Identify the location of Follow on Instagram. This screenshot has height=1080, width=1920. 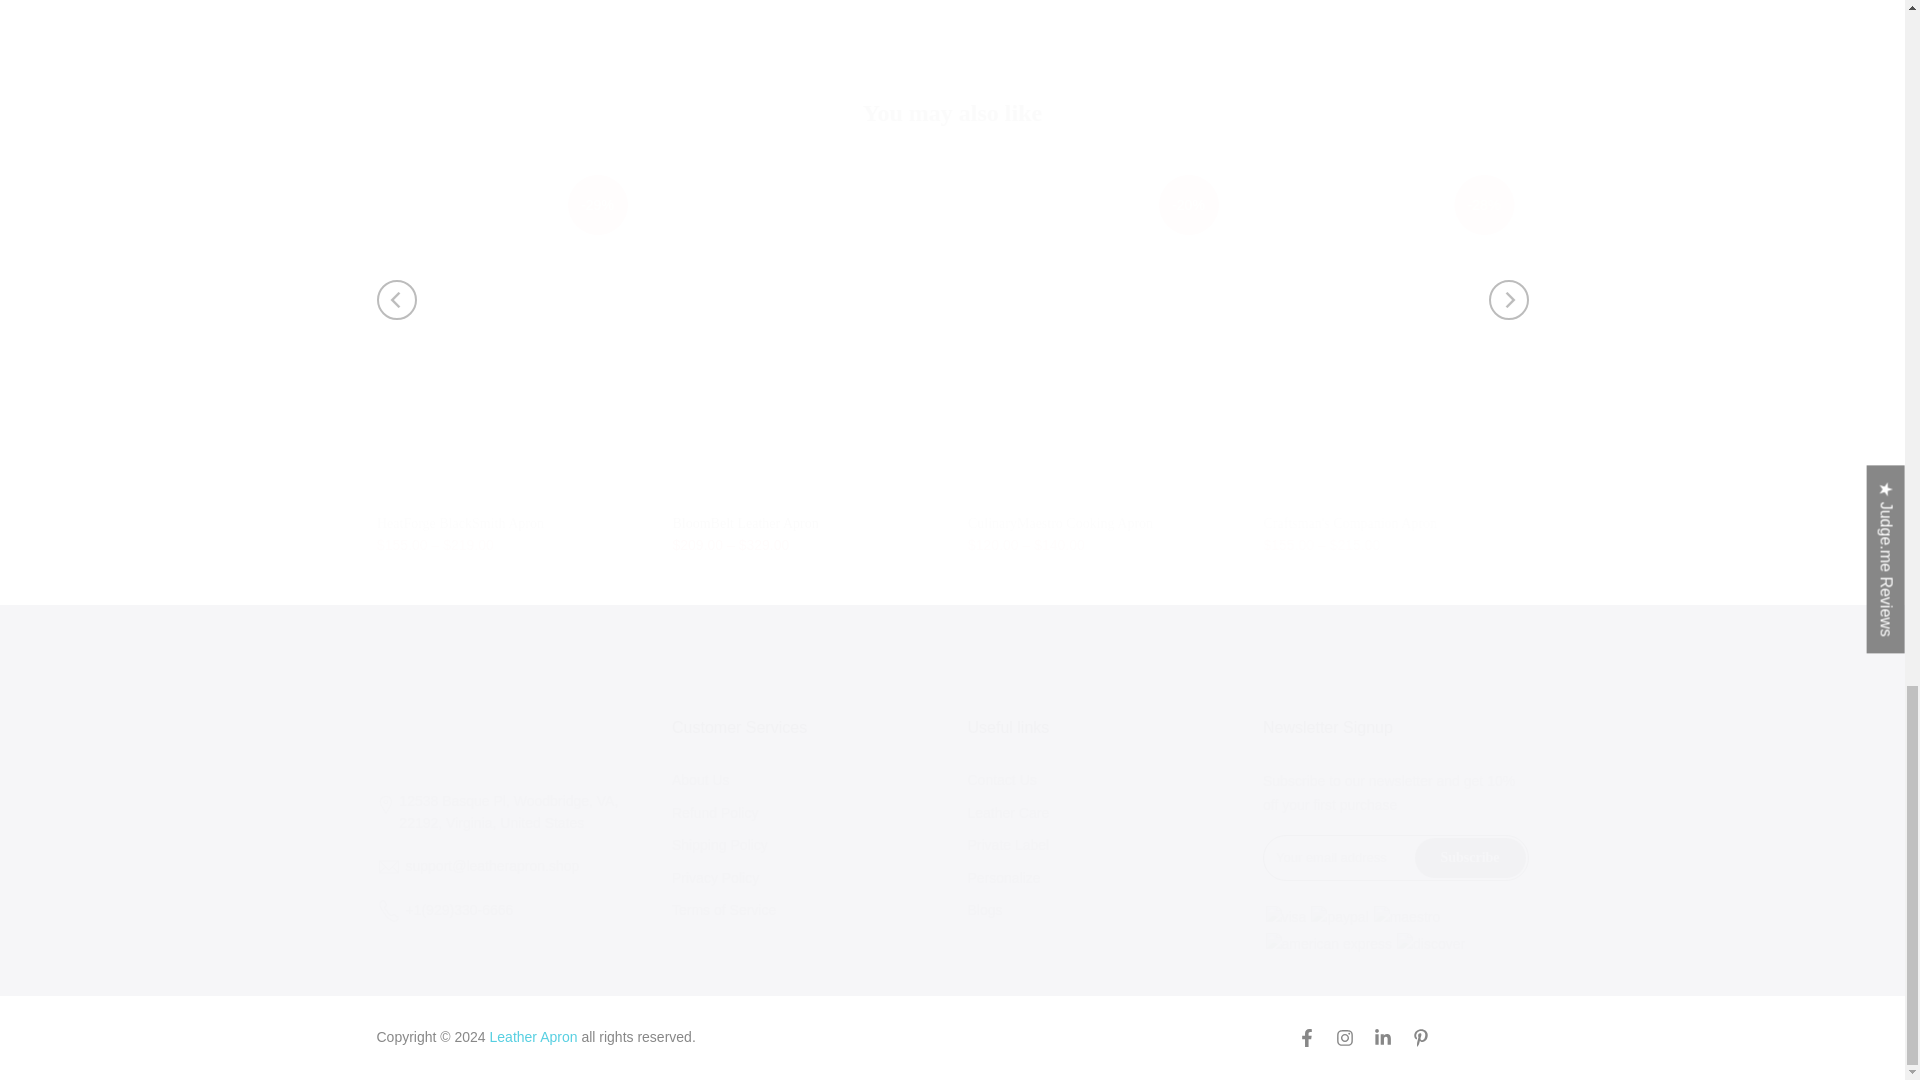
(1344, 1038).